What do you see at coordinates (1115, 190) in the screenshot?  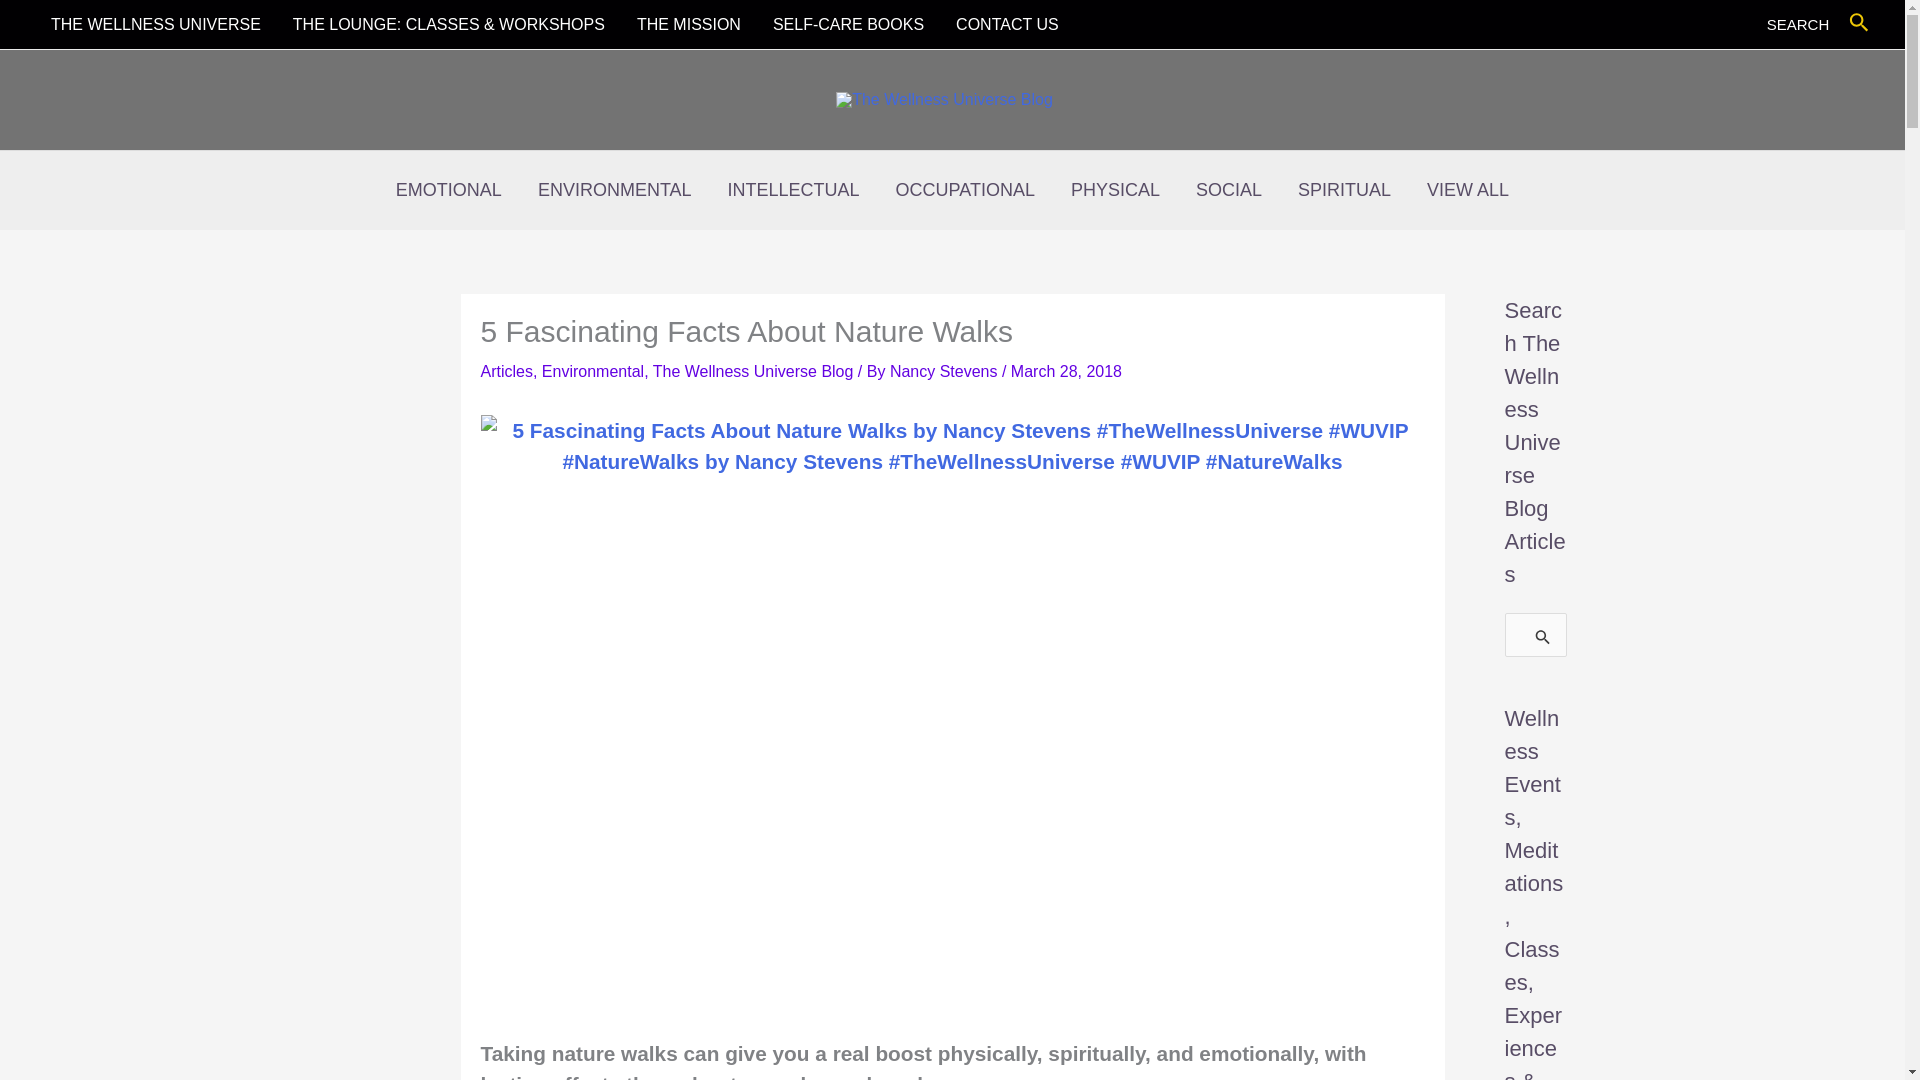 I see `PHYSICAL` at bounding box center [1115, 190].